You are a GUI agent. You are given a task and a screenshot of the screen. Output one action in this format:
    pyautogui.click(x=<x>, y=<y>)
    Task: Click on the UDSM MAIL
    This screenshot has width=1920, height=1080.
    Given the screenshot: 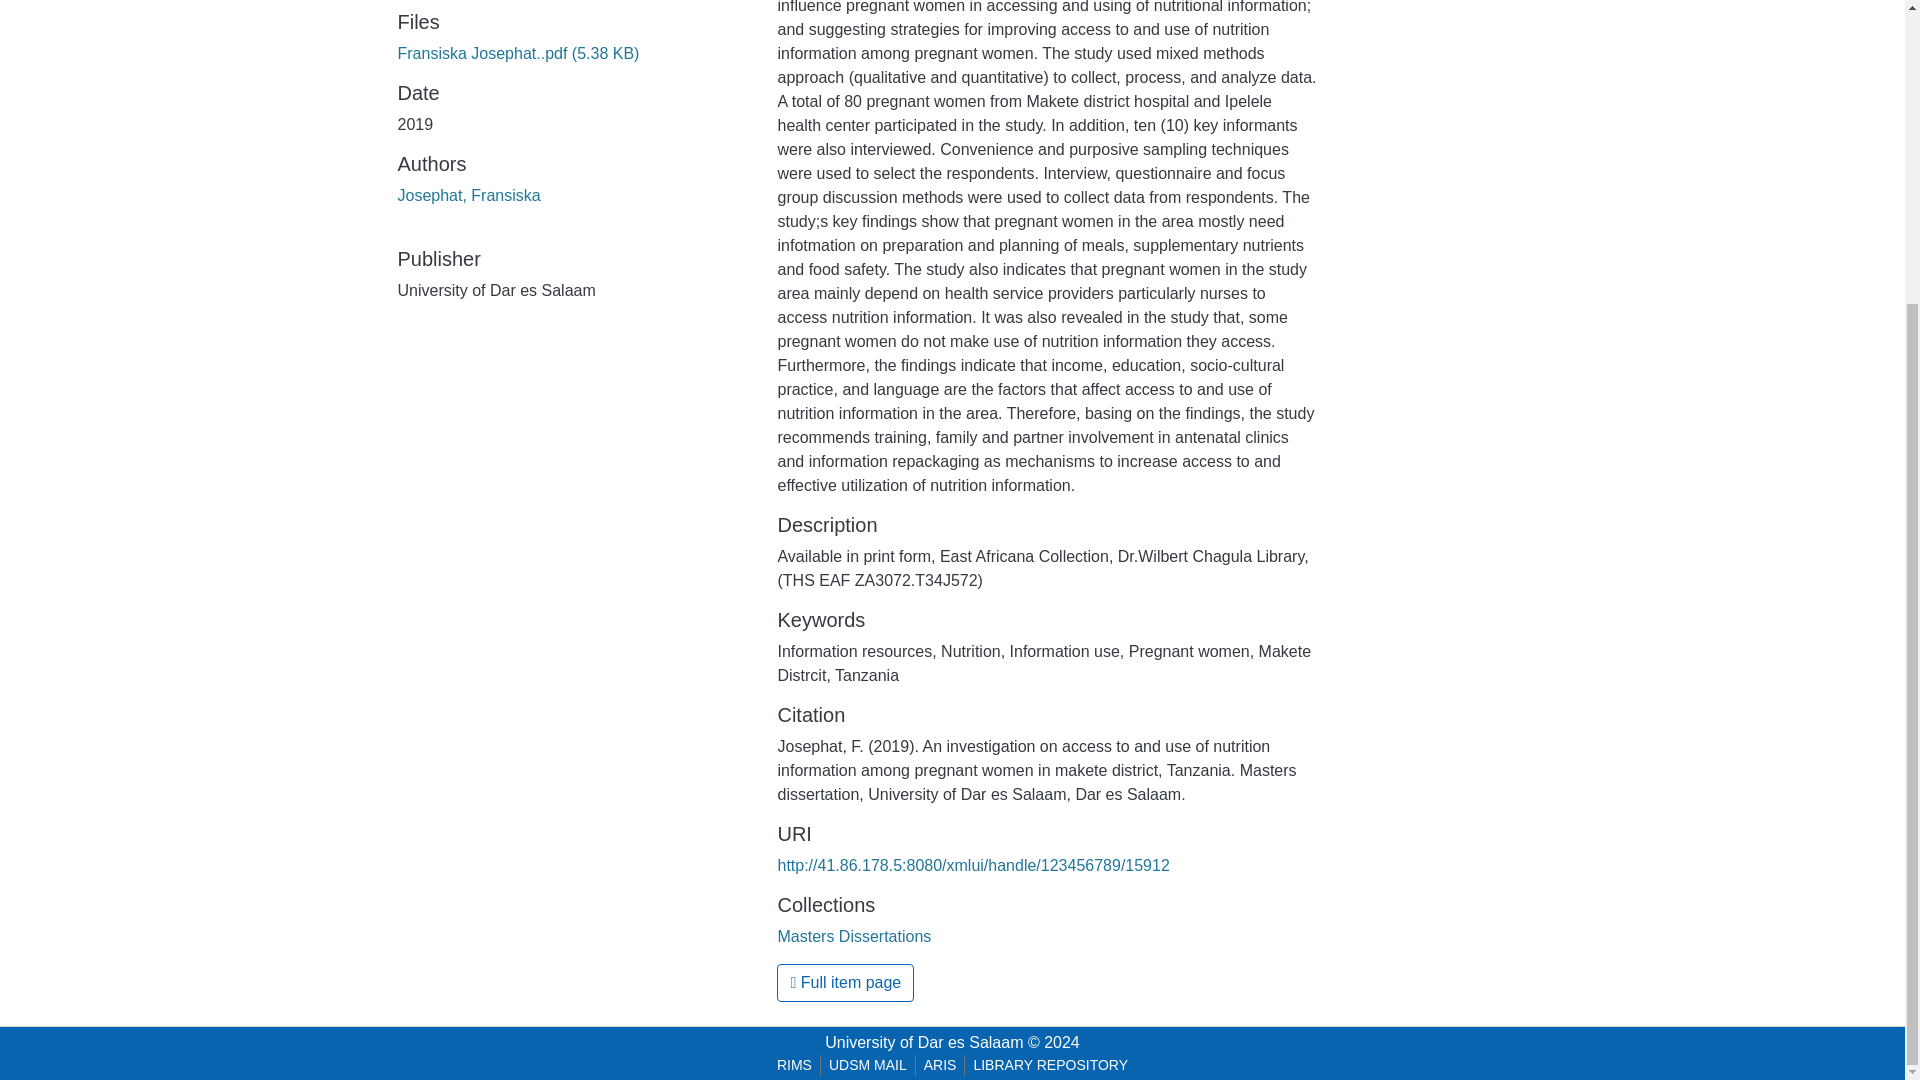 What is the action you would take?
    pyautogui.click(x=868, y=1065)
    